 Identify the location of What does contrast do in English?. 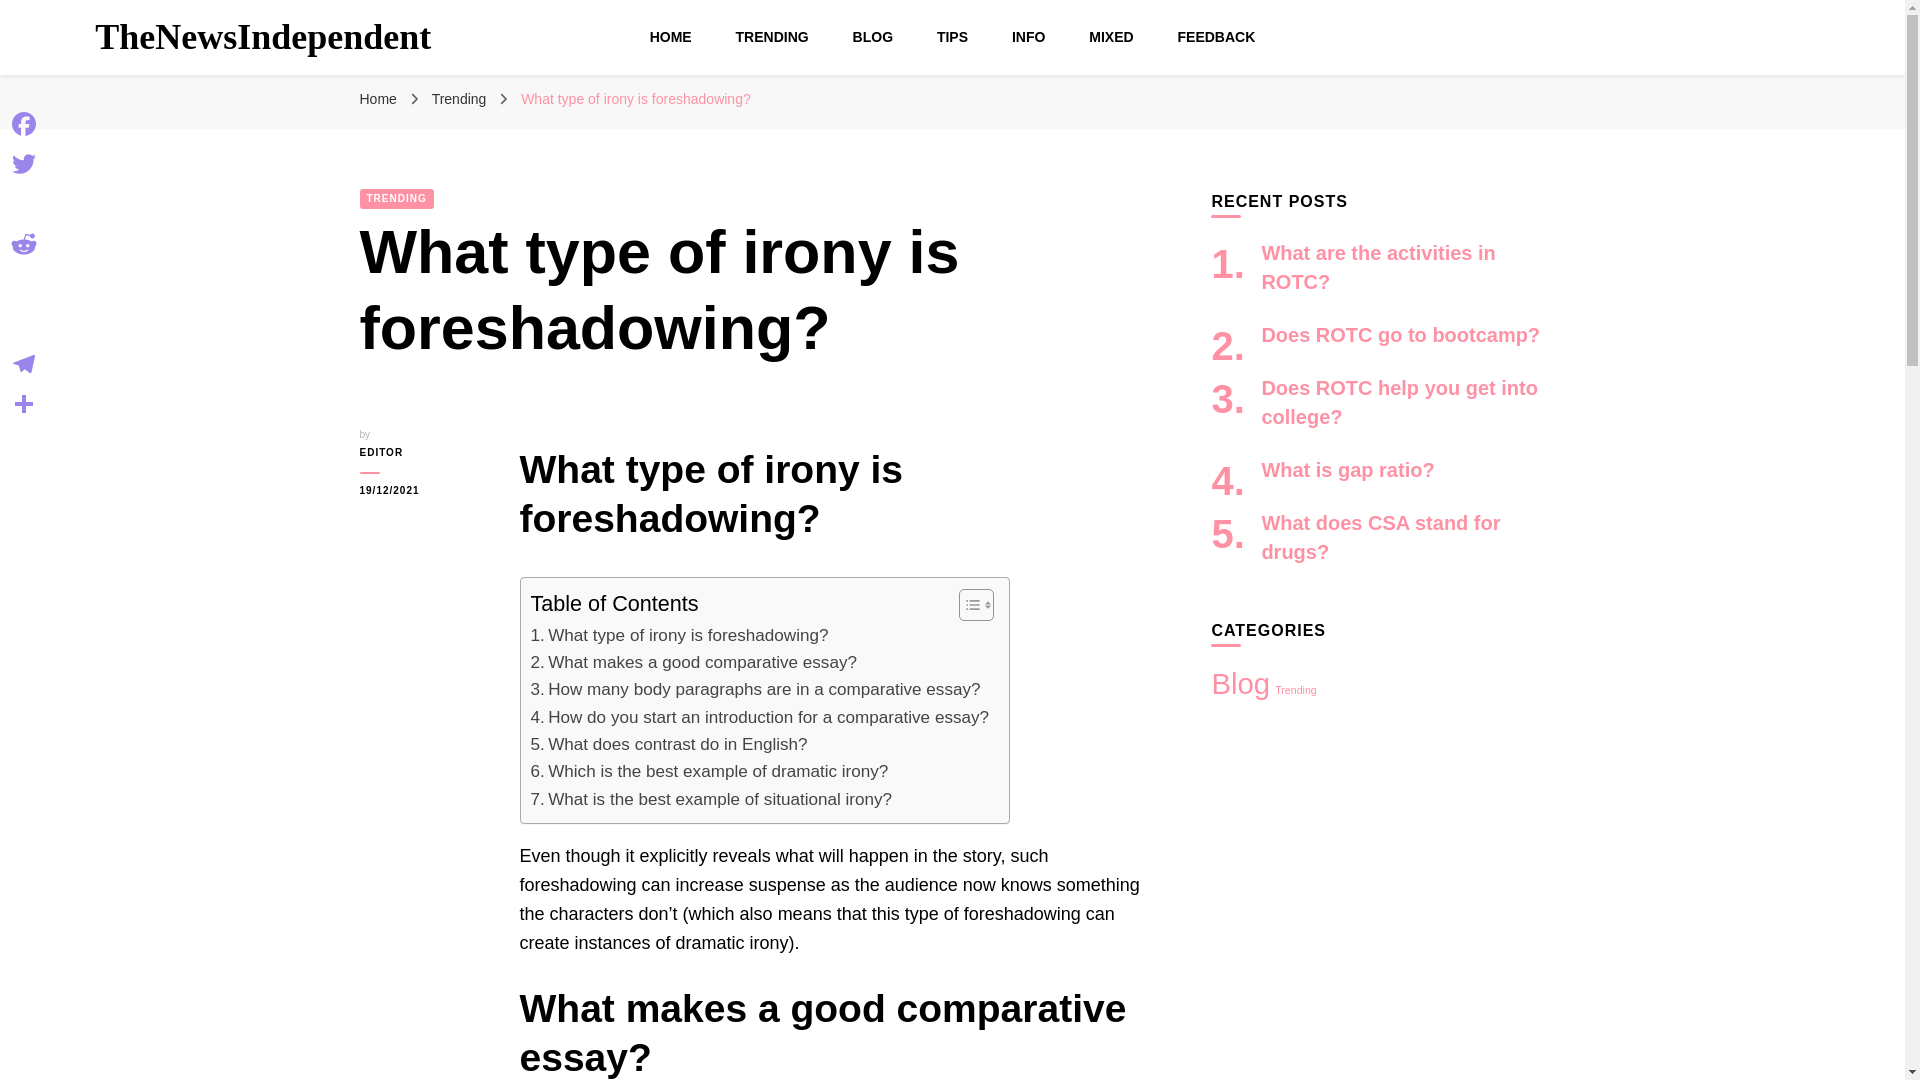
(668, 744).